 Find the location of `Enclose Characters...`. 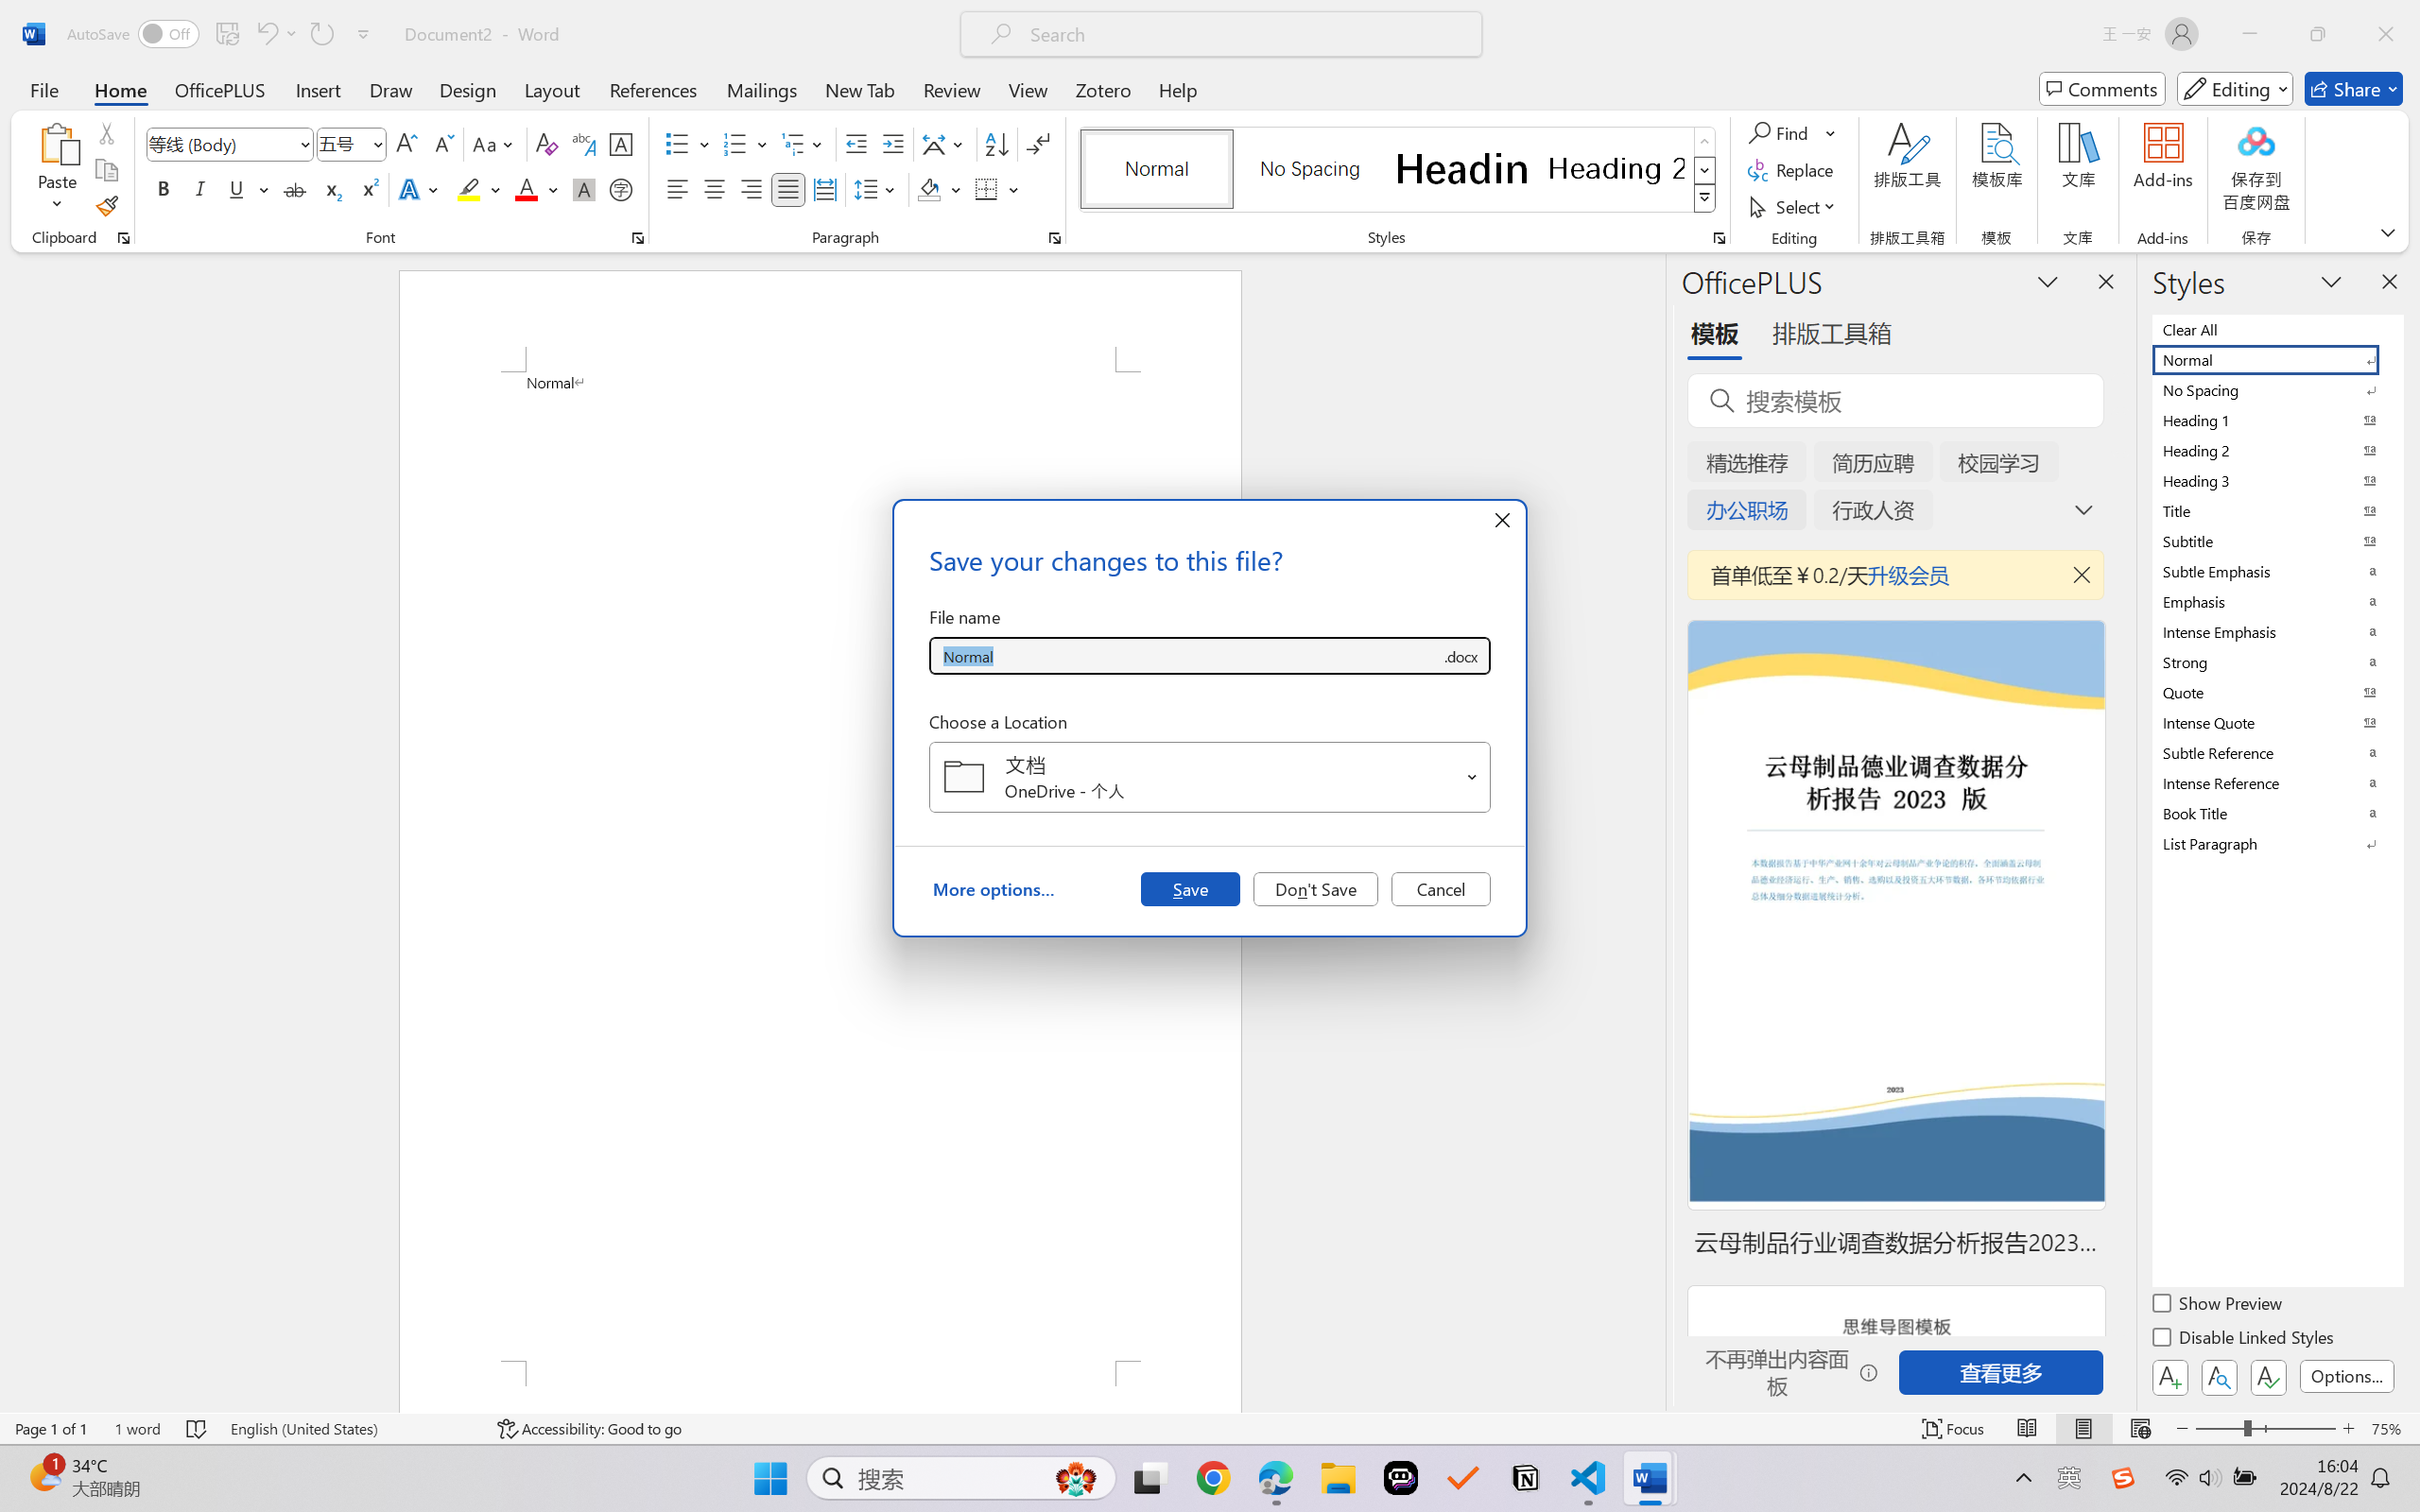

Enclose Characters... is located at coordinates (622, 189).